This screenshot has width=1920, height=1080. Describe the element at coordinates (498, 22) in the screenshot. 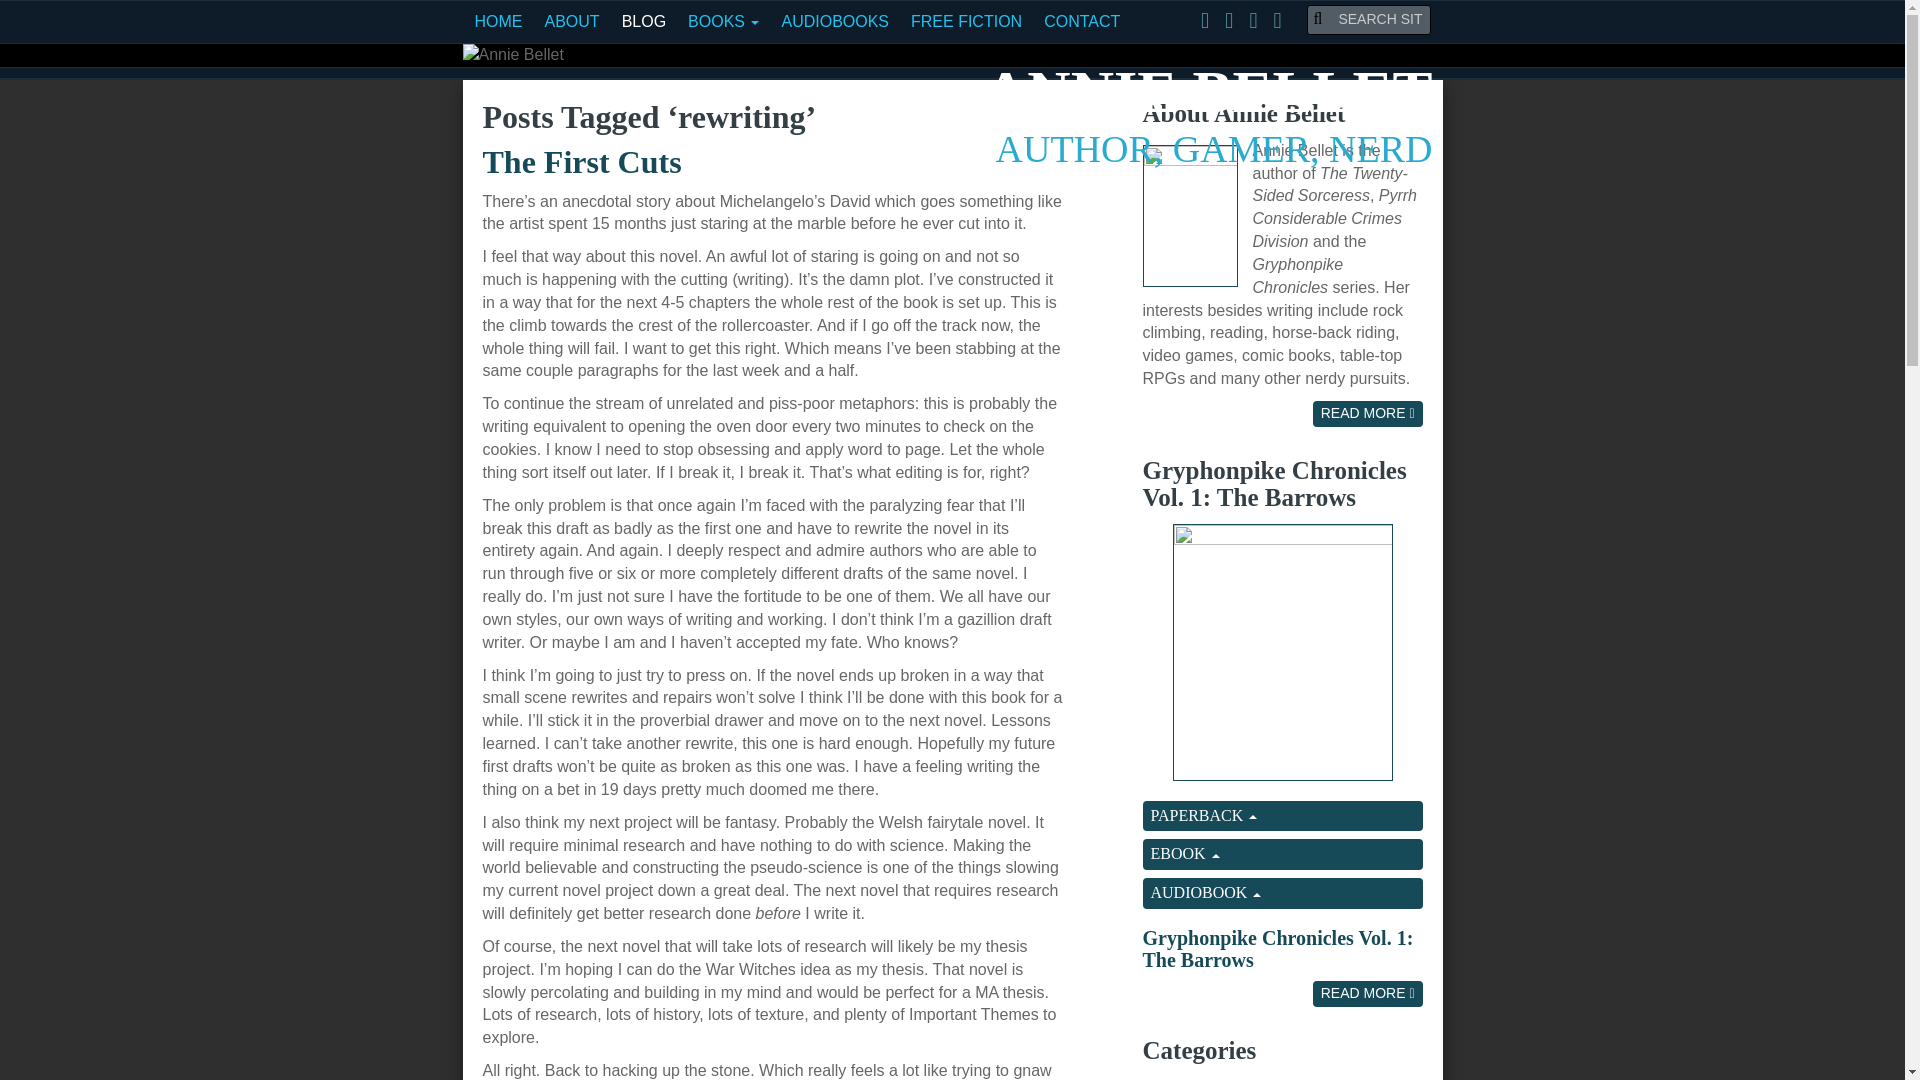

I see `Home` at that location.